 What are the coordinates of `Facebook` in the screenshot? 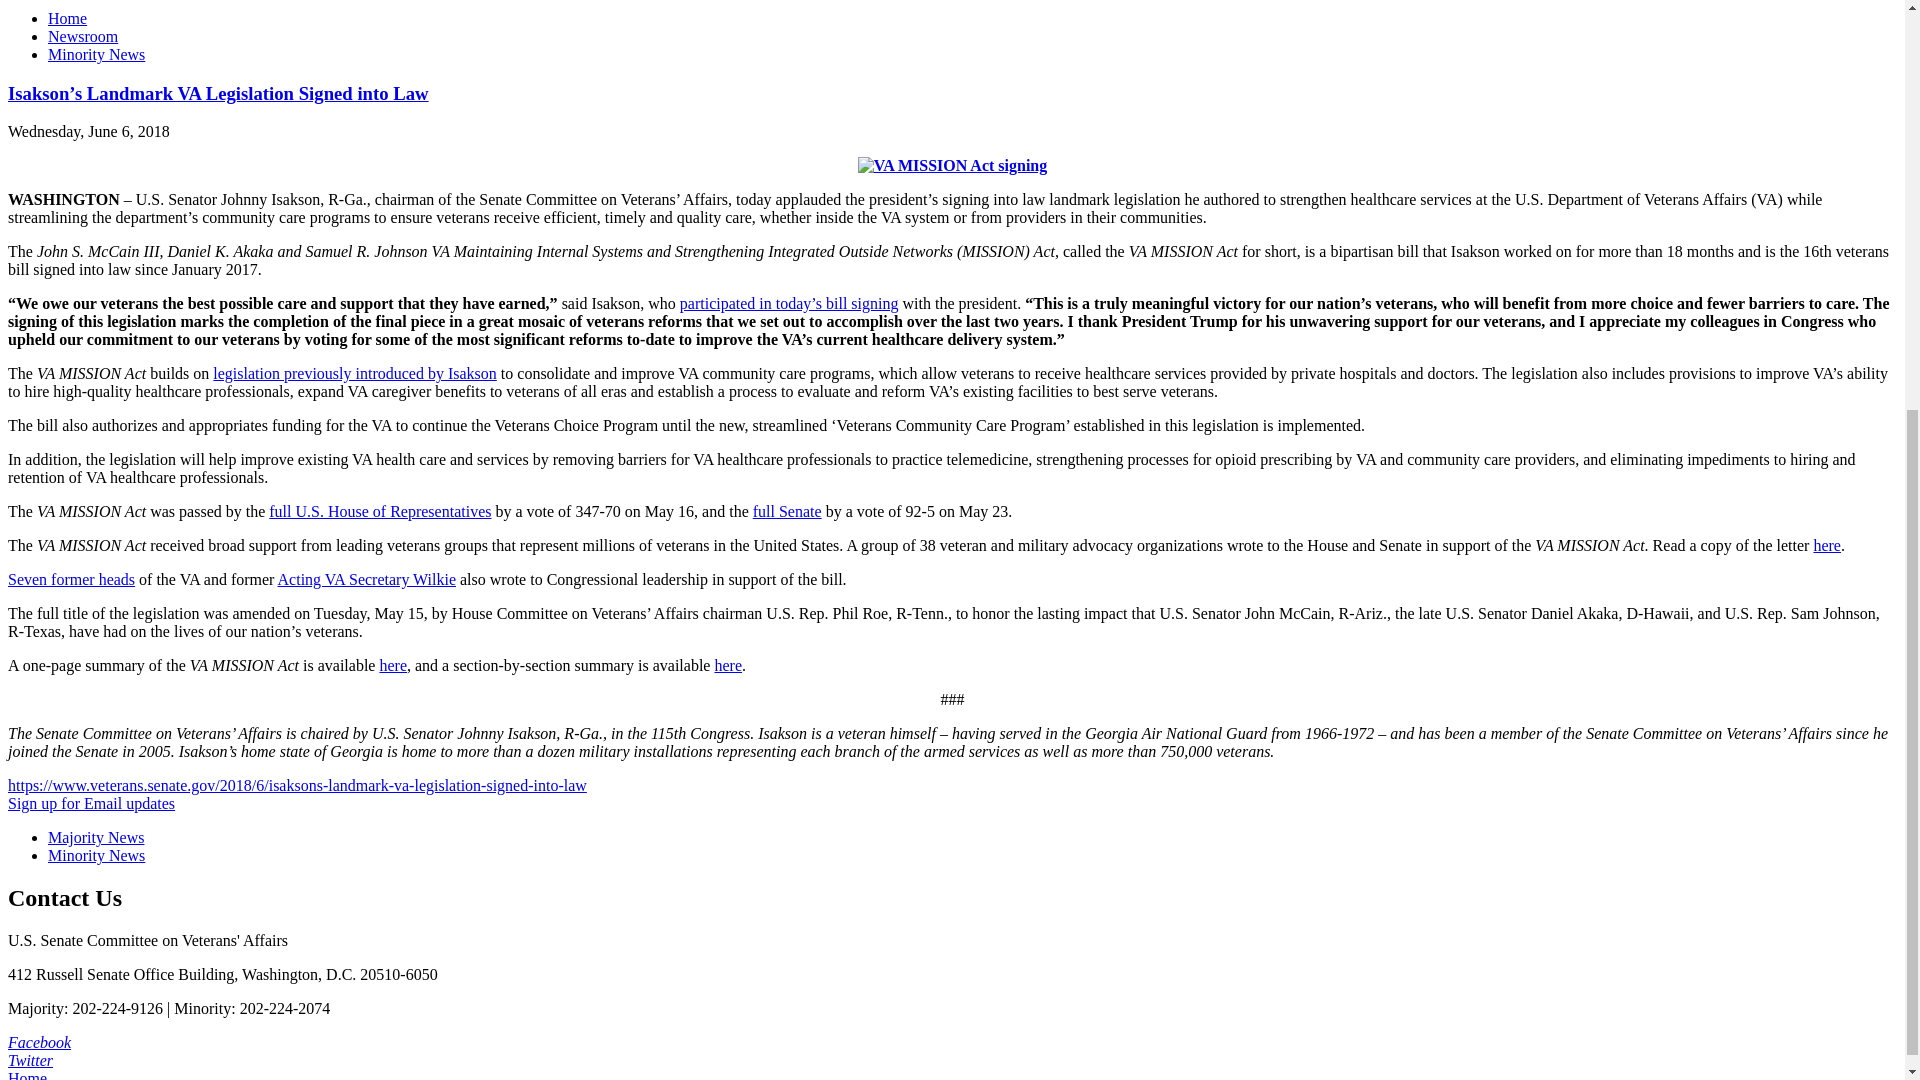 It's located at (39, 1042).